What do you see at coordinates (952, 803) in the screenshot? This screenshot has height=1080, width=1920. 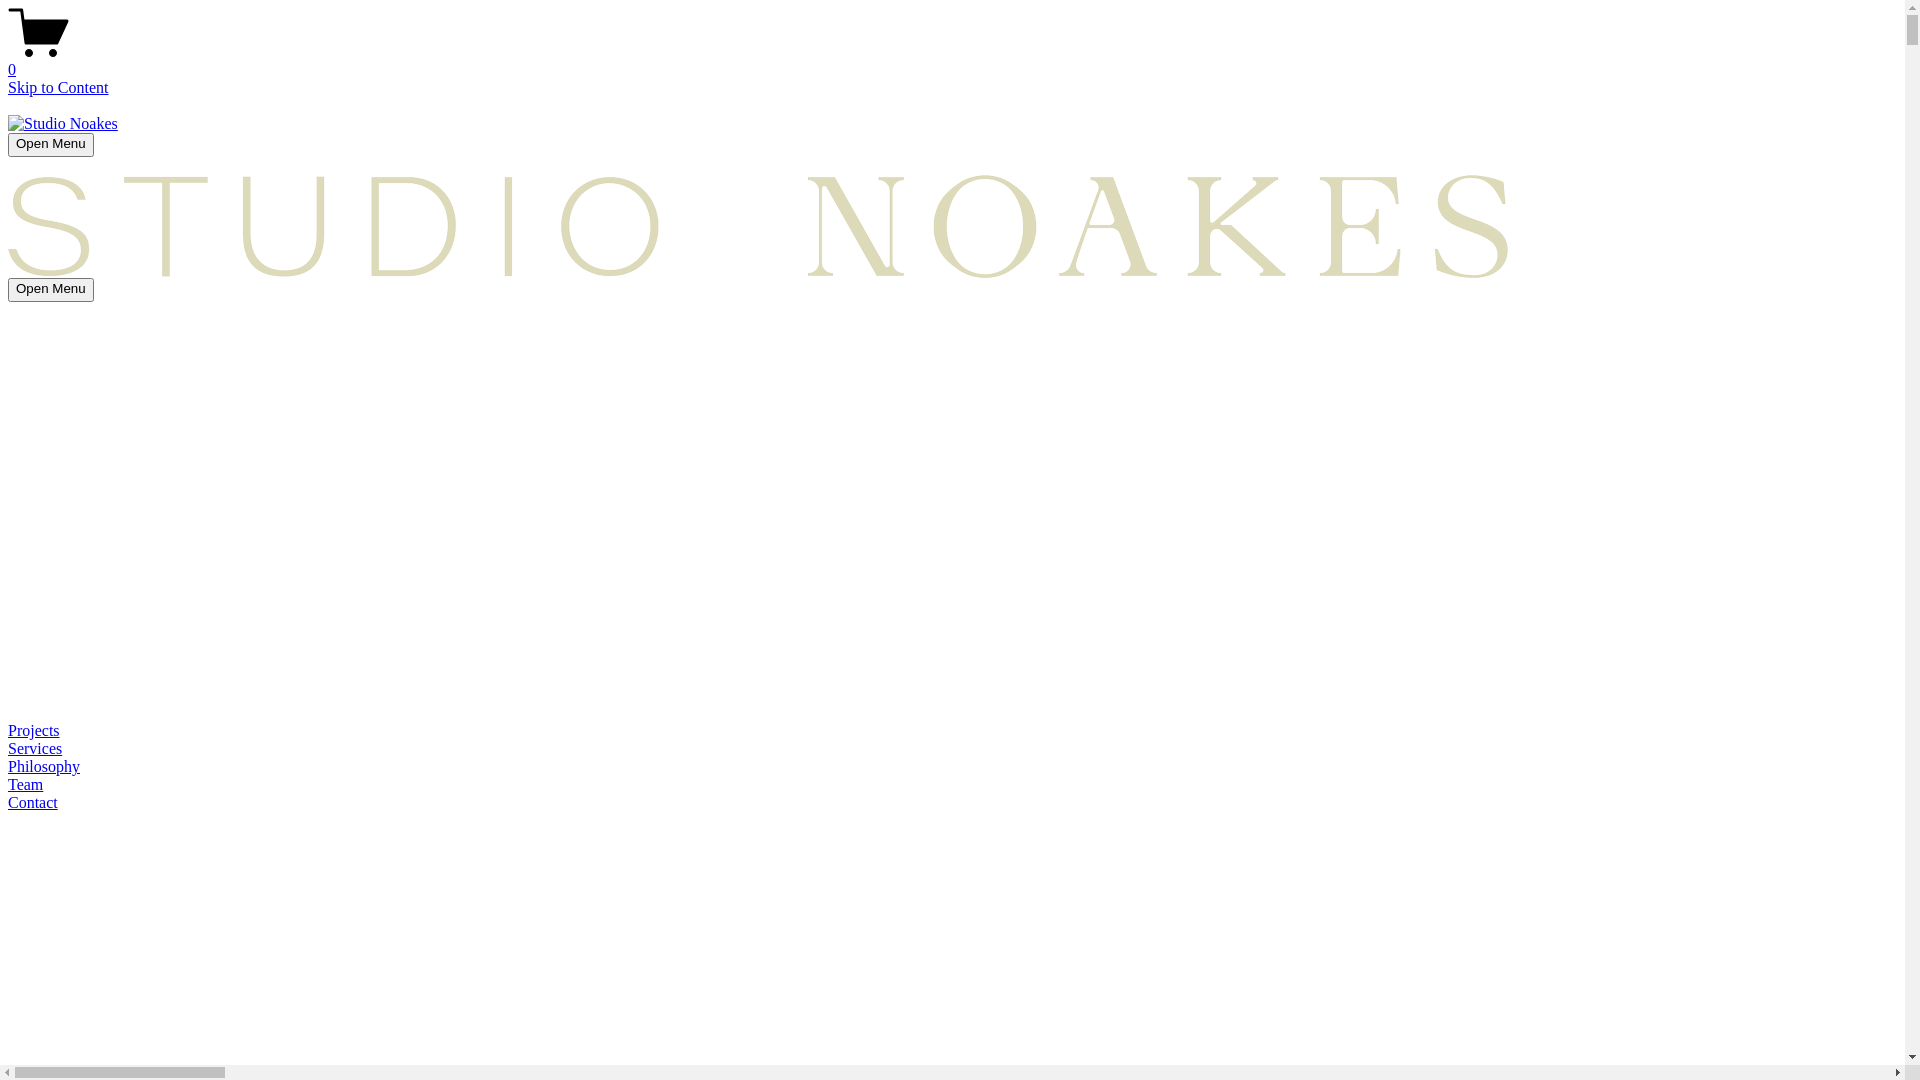 I see `Contact` at bounding box center [952, 803].